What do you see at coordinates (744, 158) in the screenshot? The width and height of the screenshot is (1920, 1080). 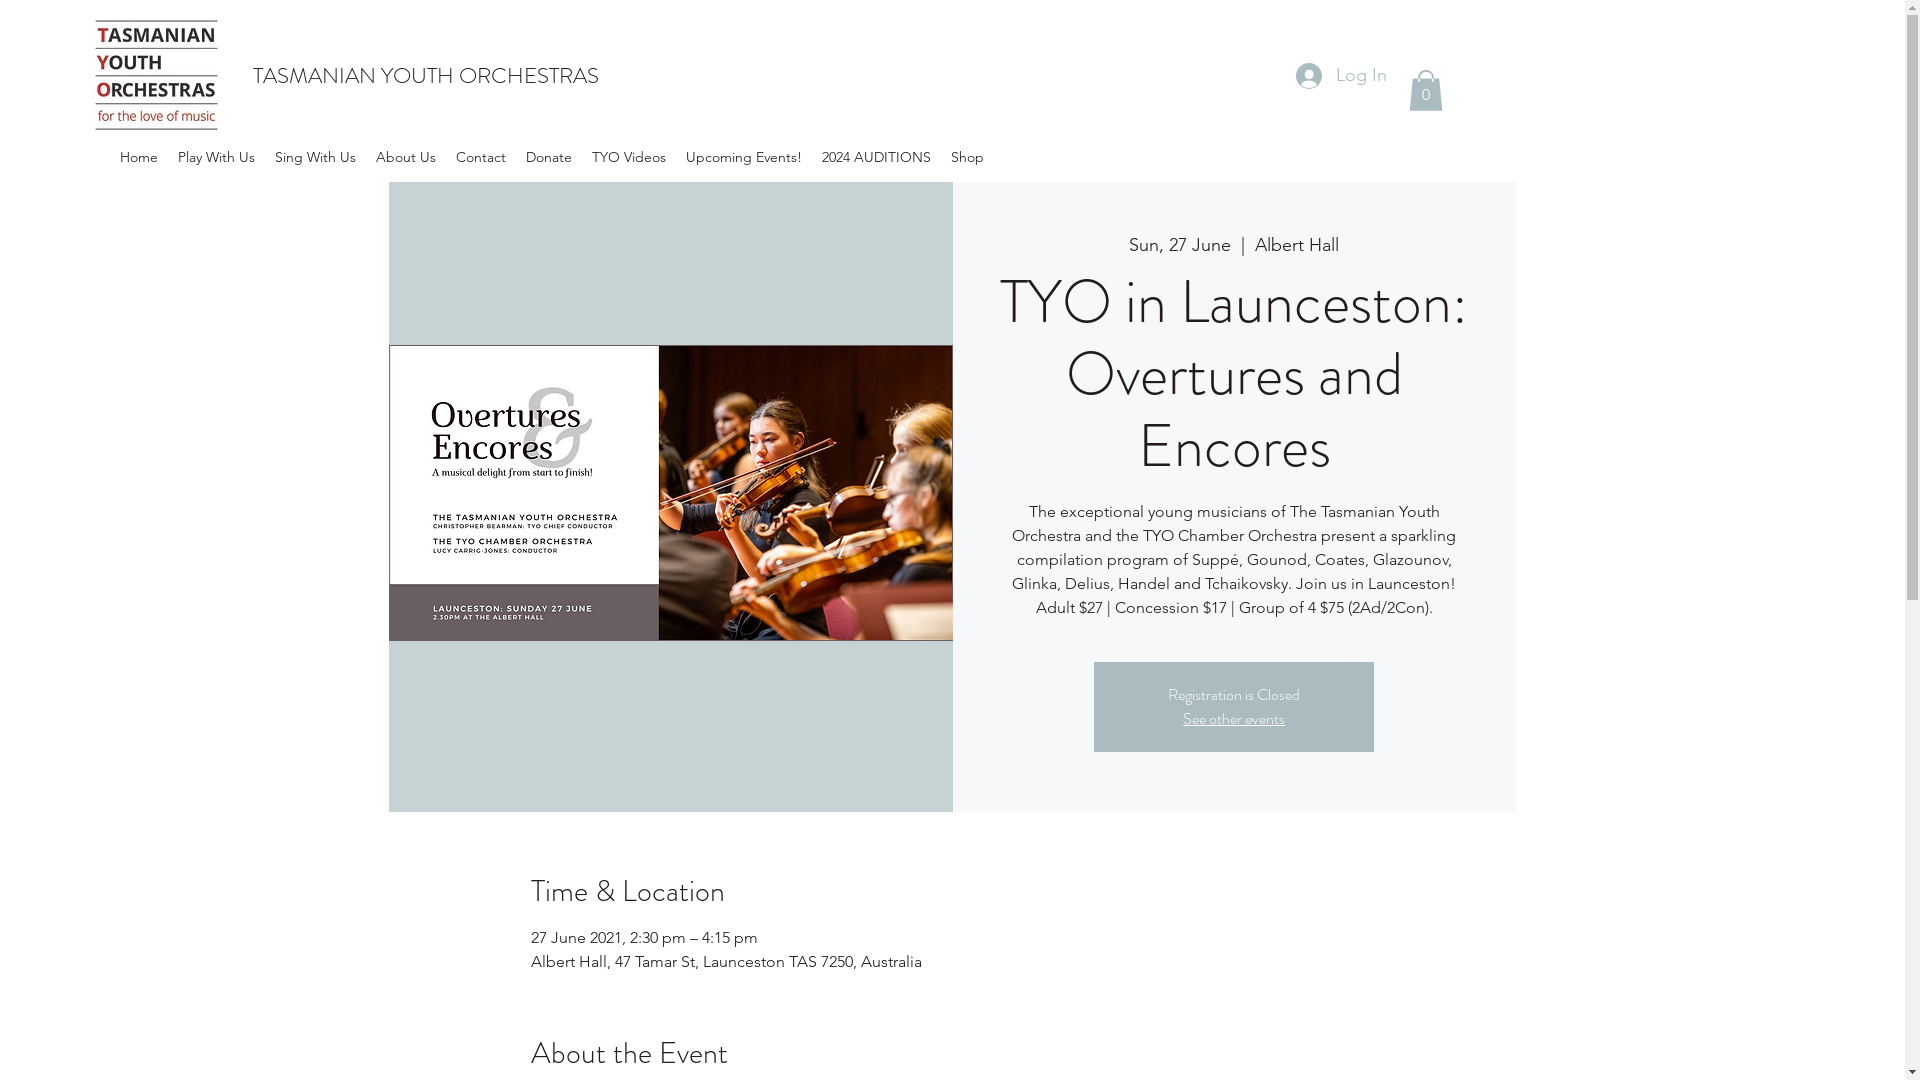 I see `Upcoming Events!` at bounding box center [744, 158].